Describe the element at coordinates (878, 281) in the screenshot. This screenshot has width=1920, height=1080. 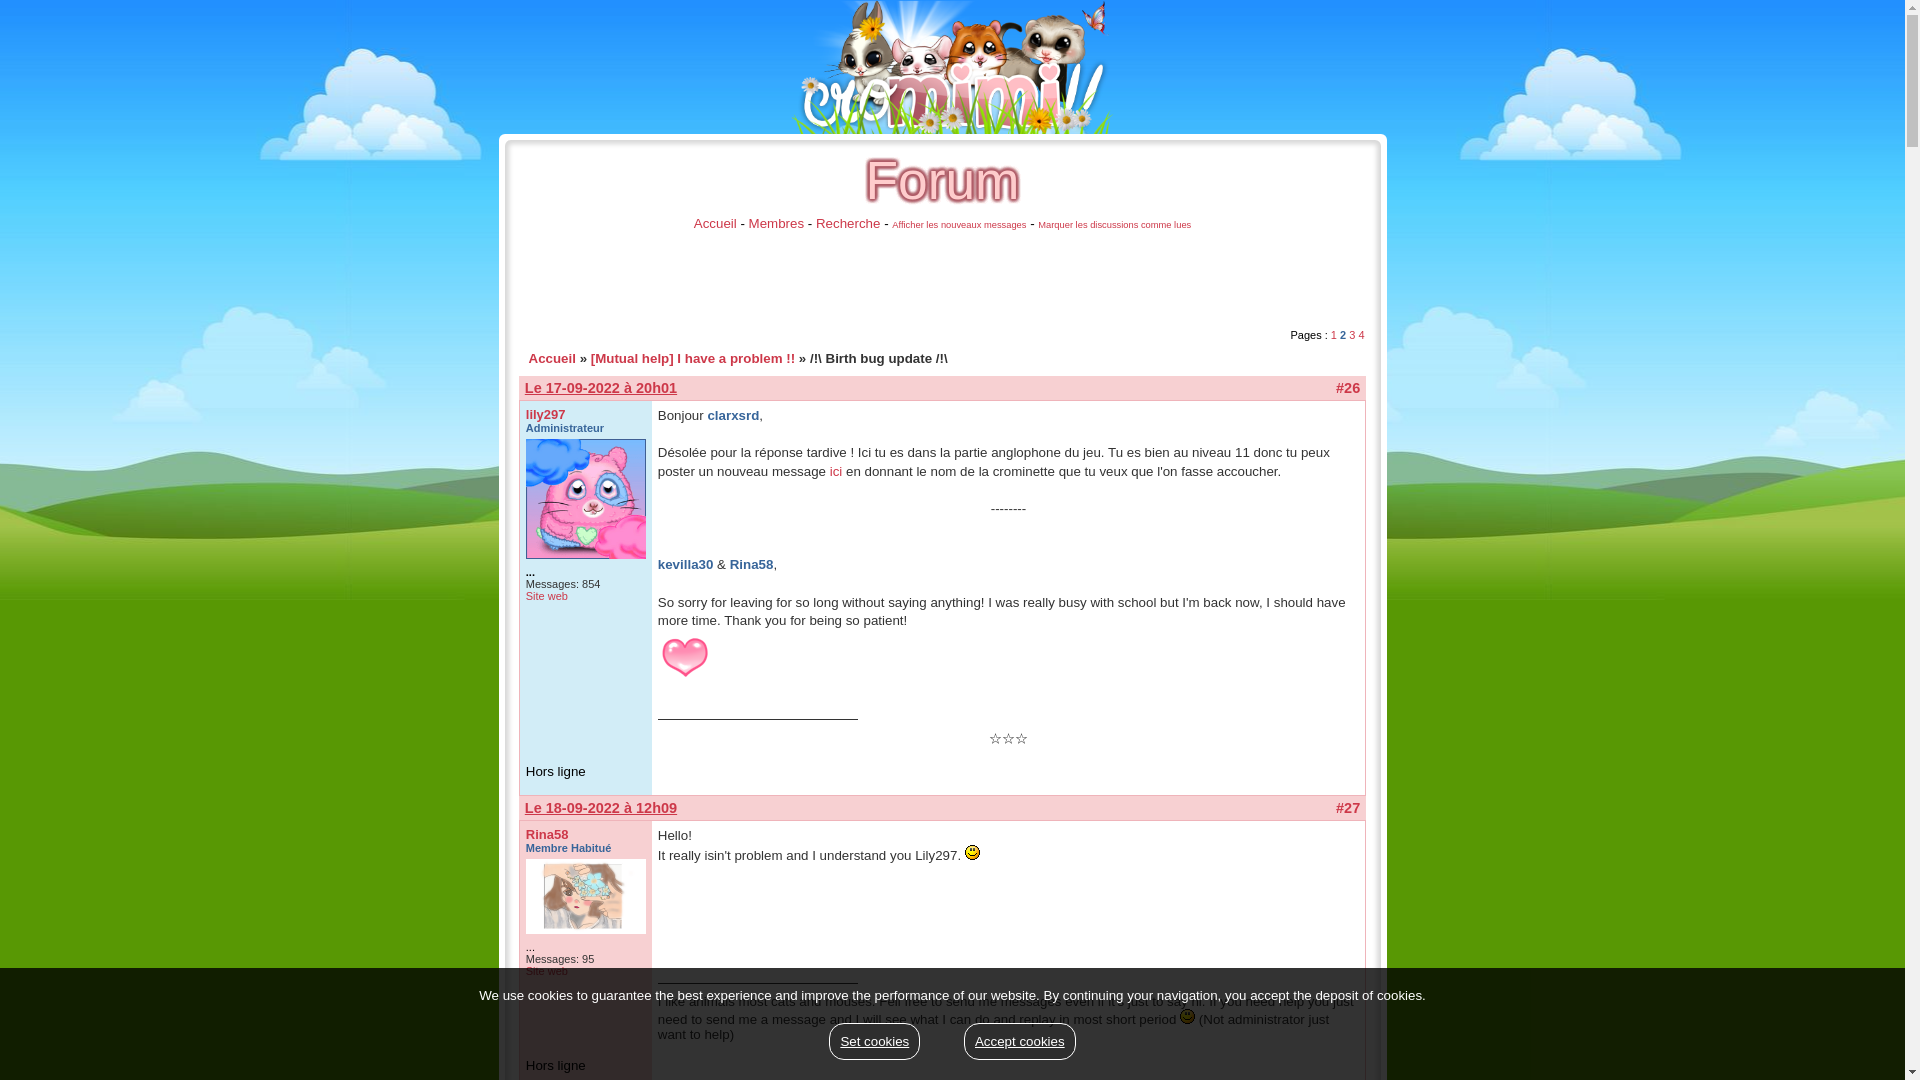
I see `Advertisement` at that location.